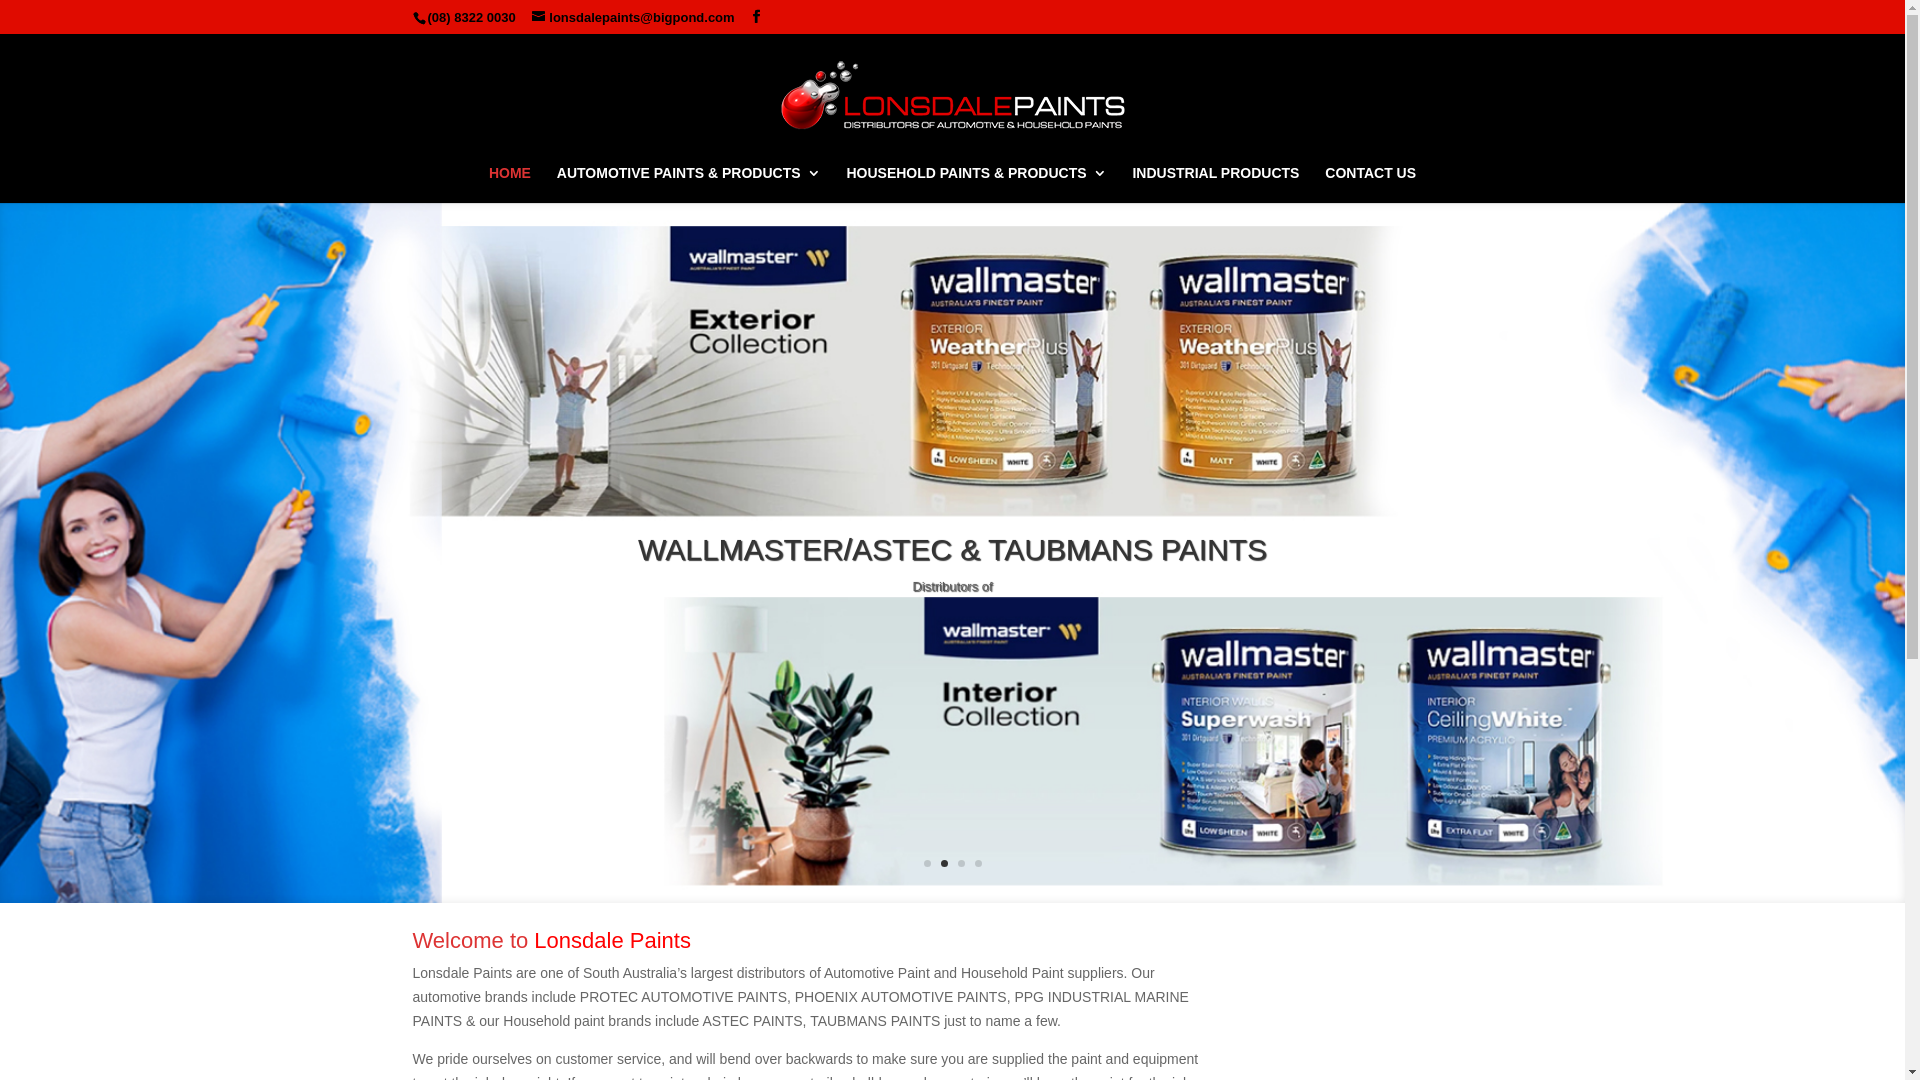 The height and width of the screenshot is (1080, 1920). Describe the element at coordinates (978, 864) in the screenshot. I see `4` at that location.